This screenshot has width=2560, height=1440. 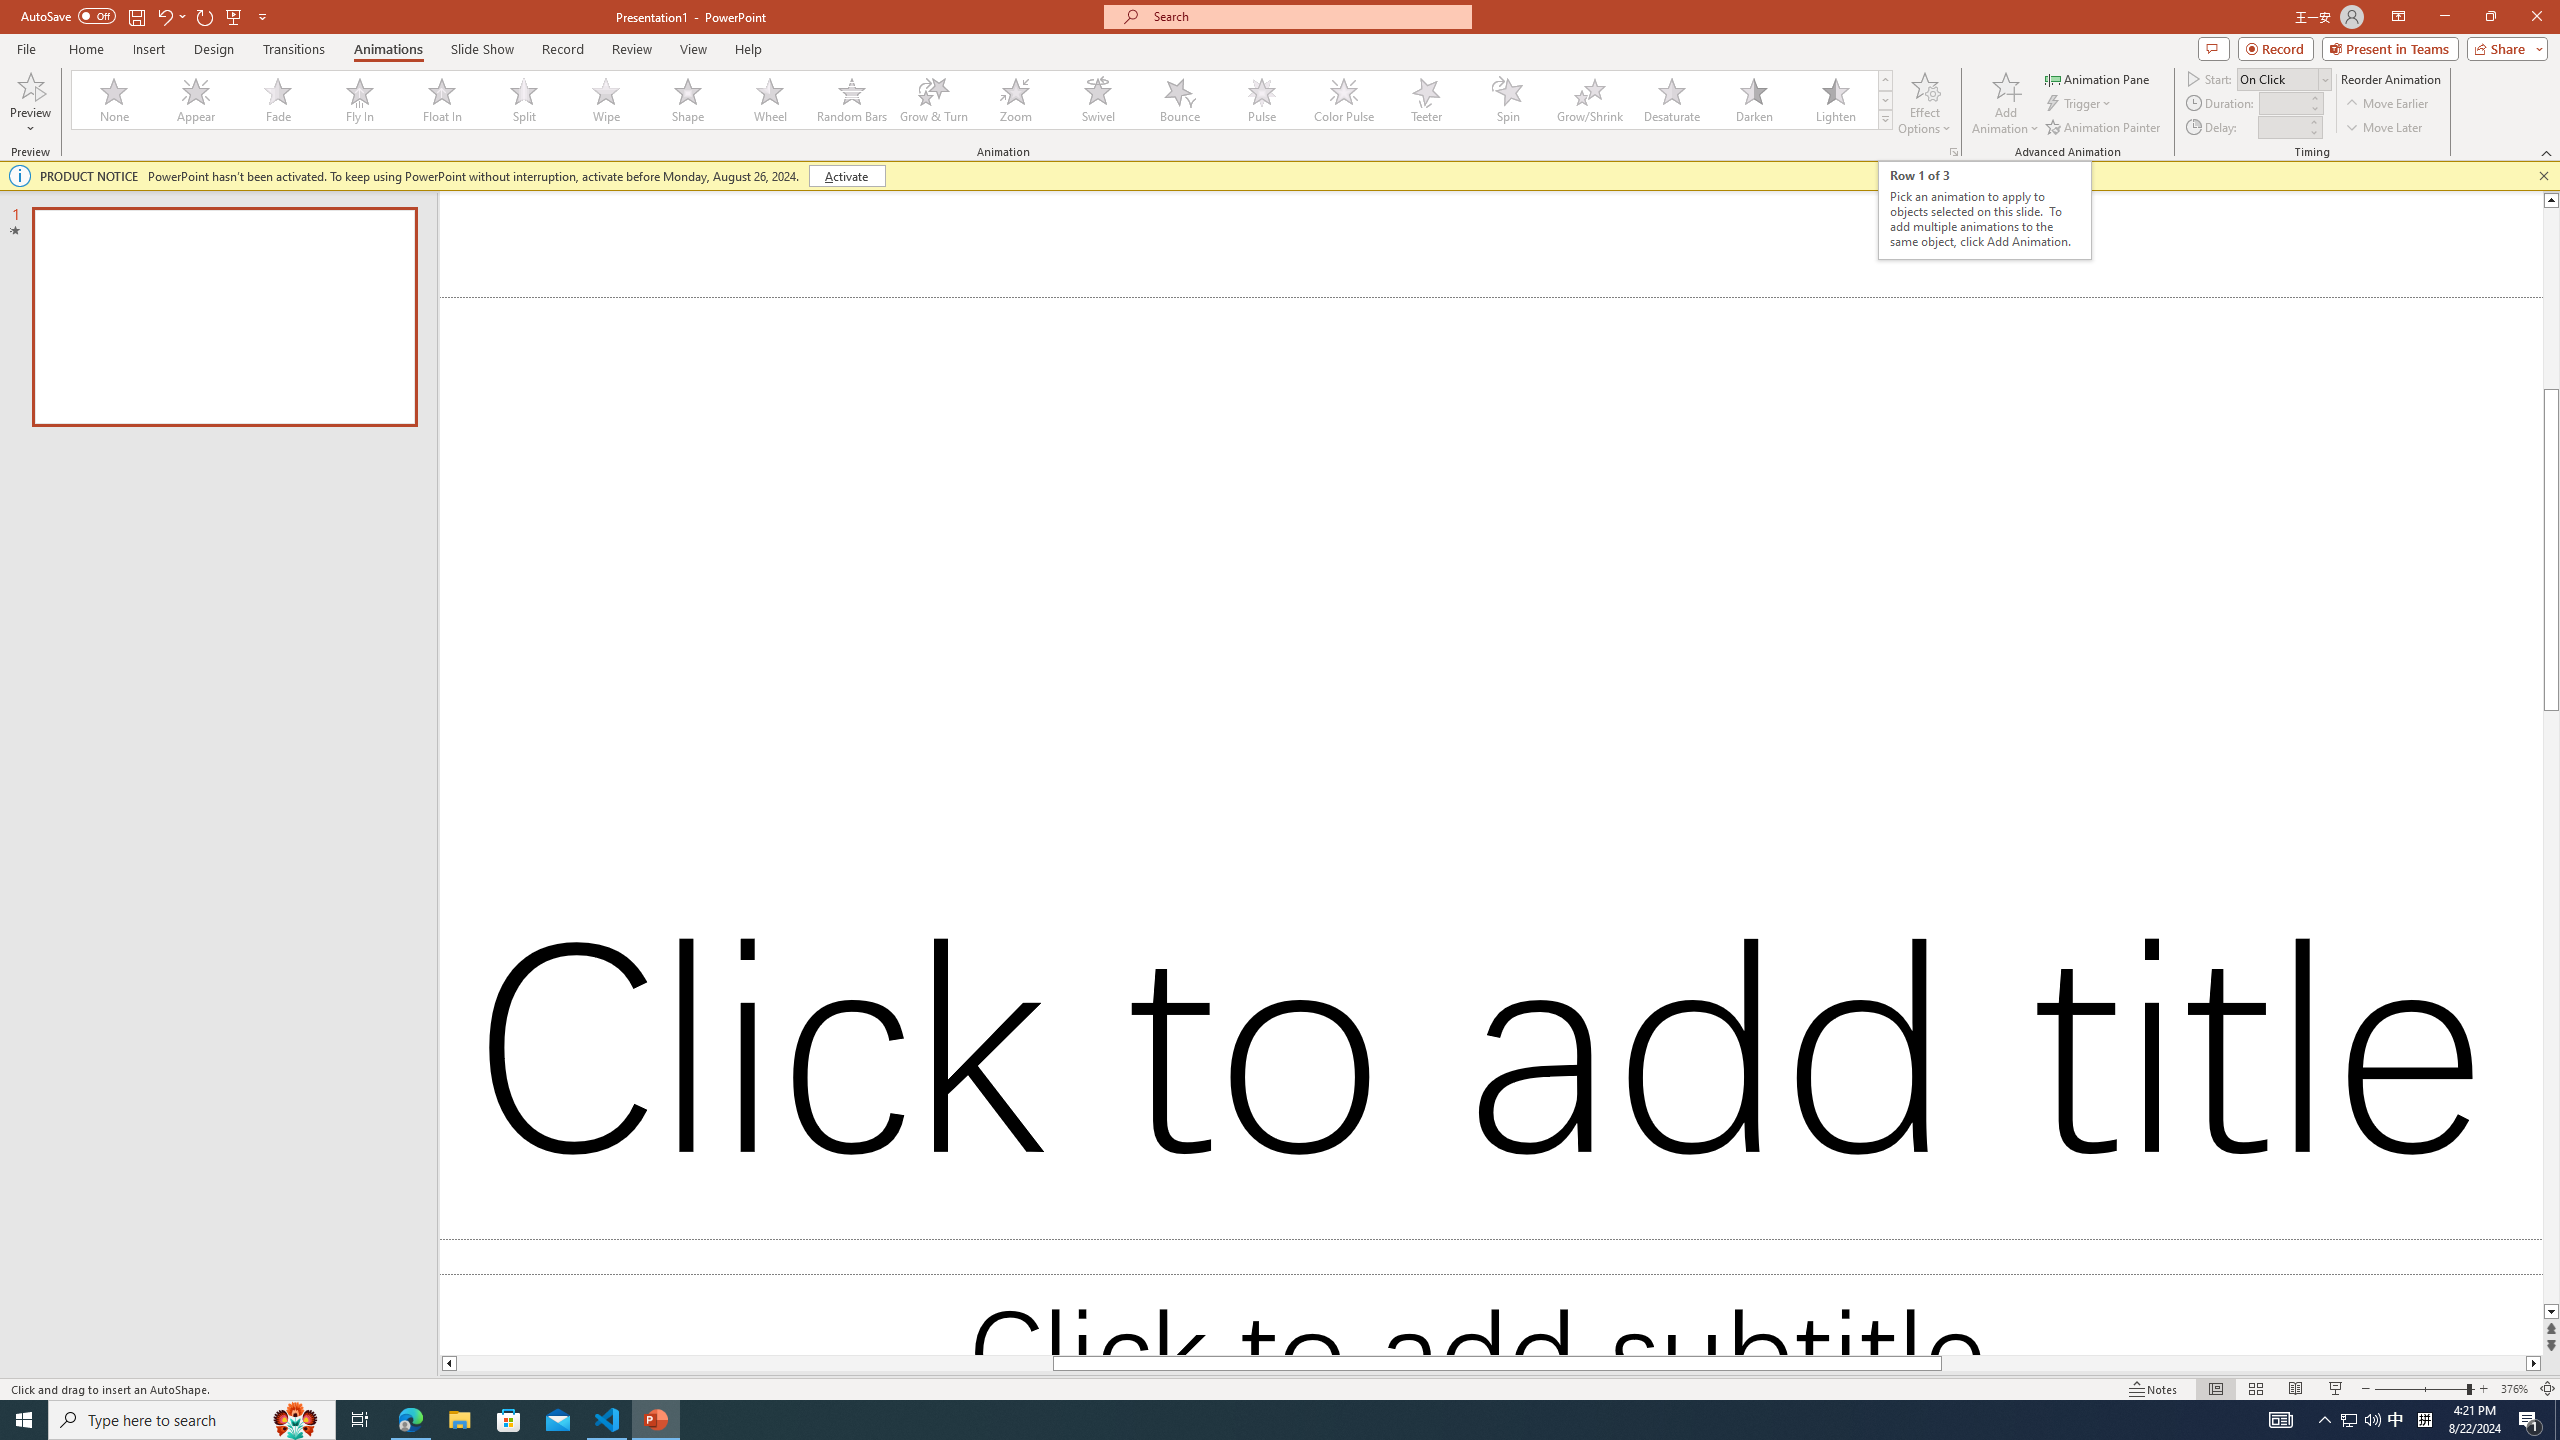 What do you see at coordinates (2312, 132) in the screenshot?
I see `Less` at bounding box center [2312, 132].